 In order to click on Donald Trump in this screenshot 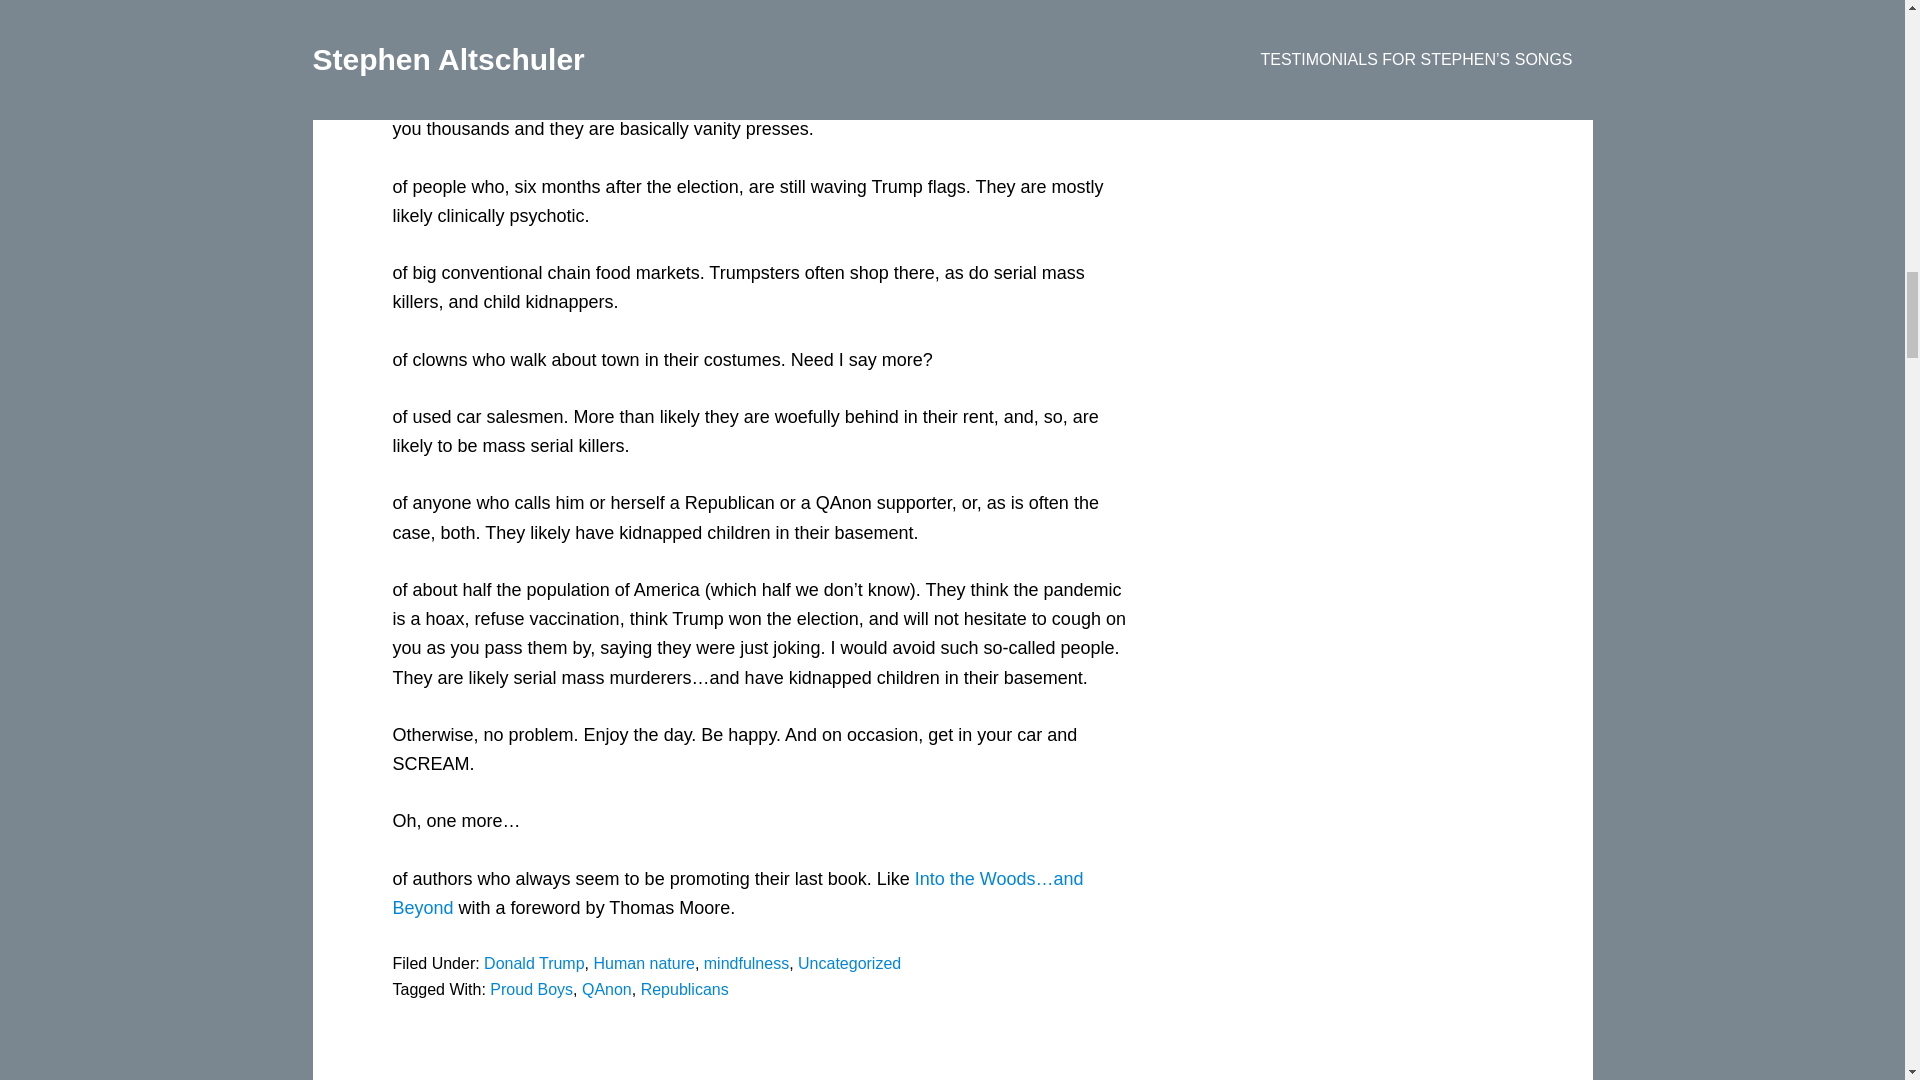, I will do `click(534, 963)`.